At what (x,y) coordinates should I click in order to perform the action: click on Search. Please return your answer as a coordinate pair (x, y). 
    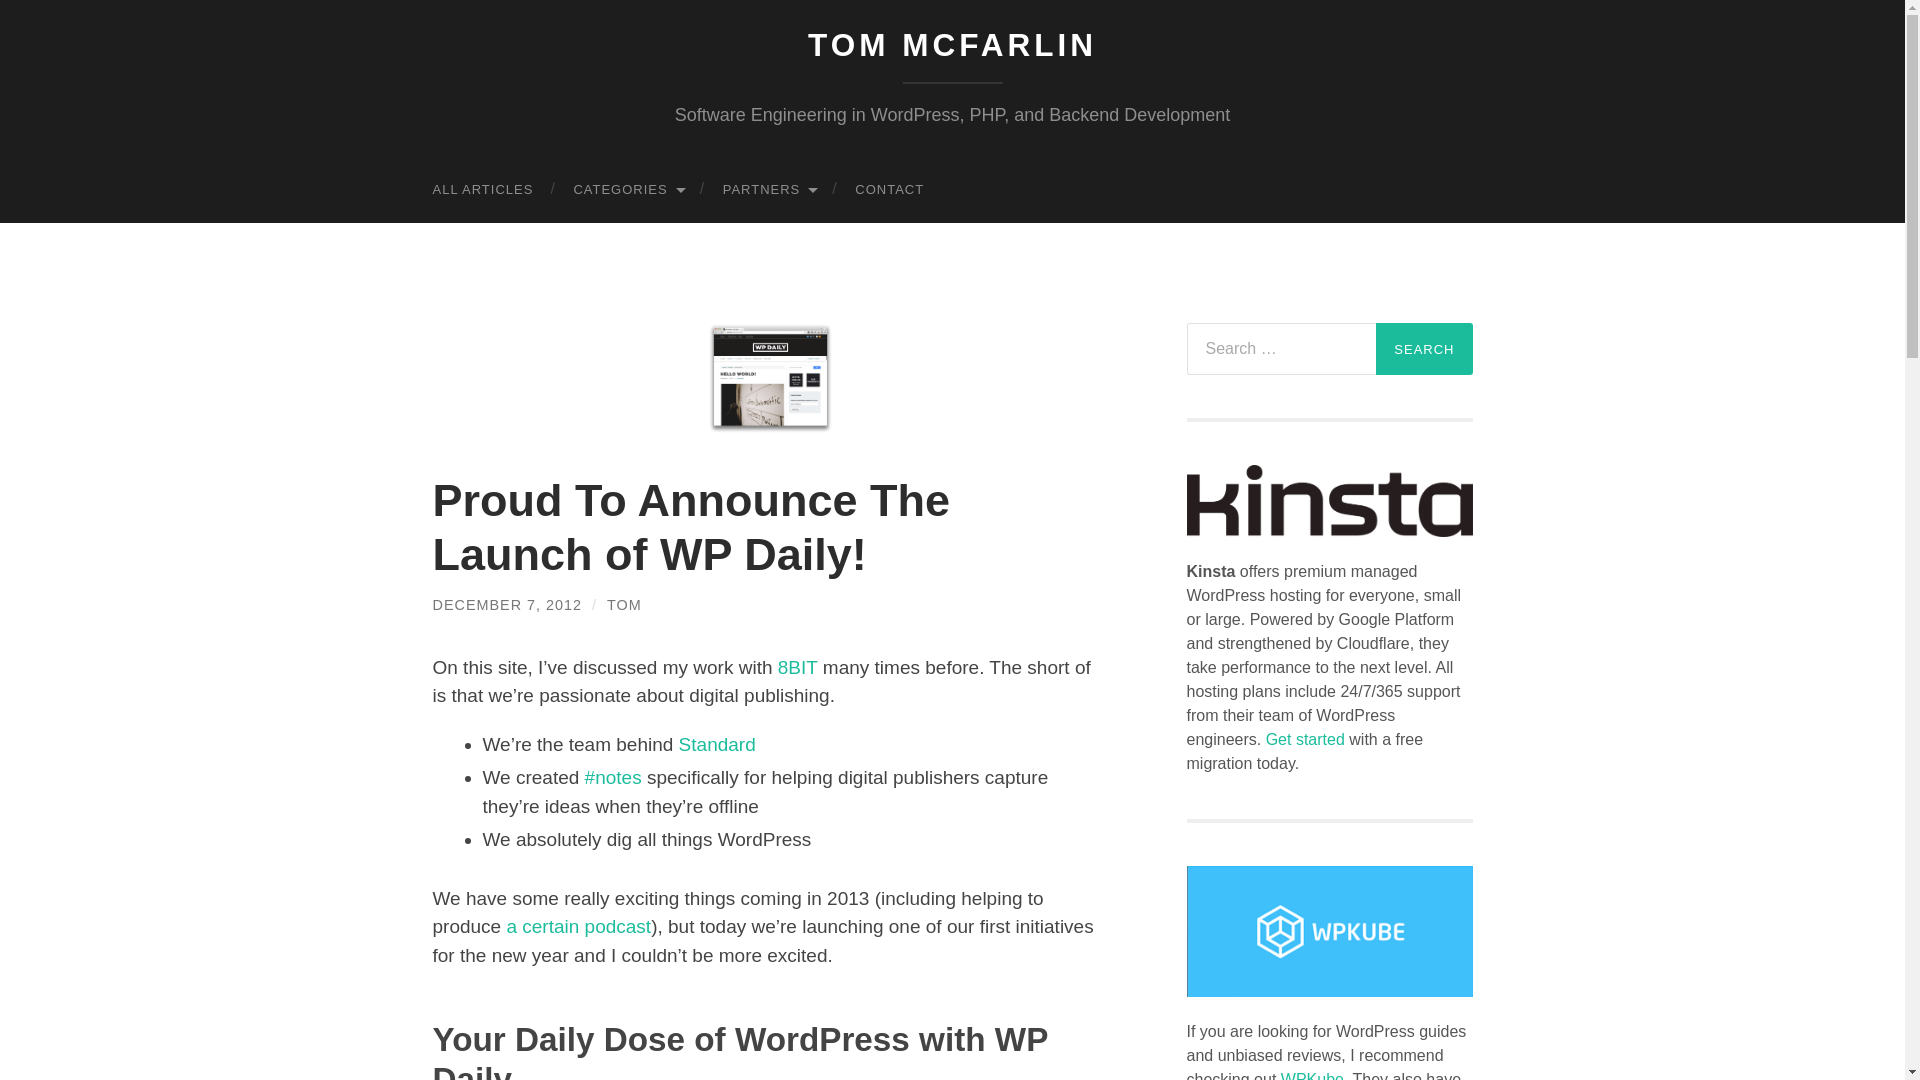
    Looking at the image, I should click on (1424, 348).